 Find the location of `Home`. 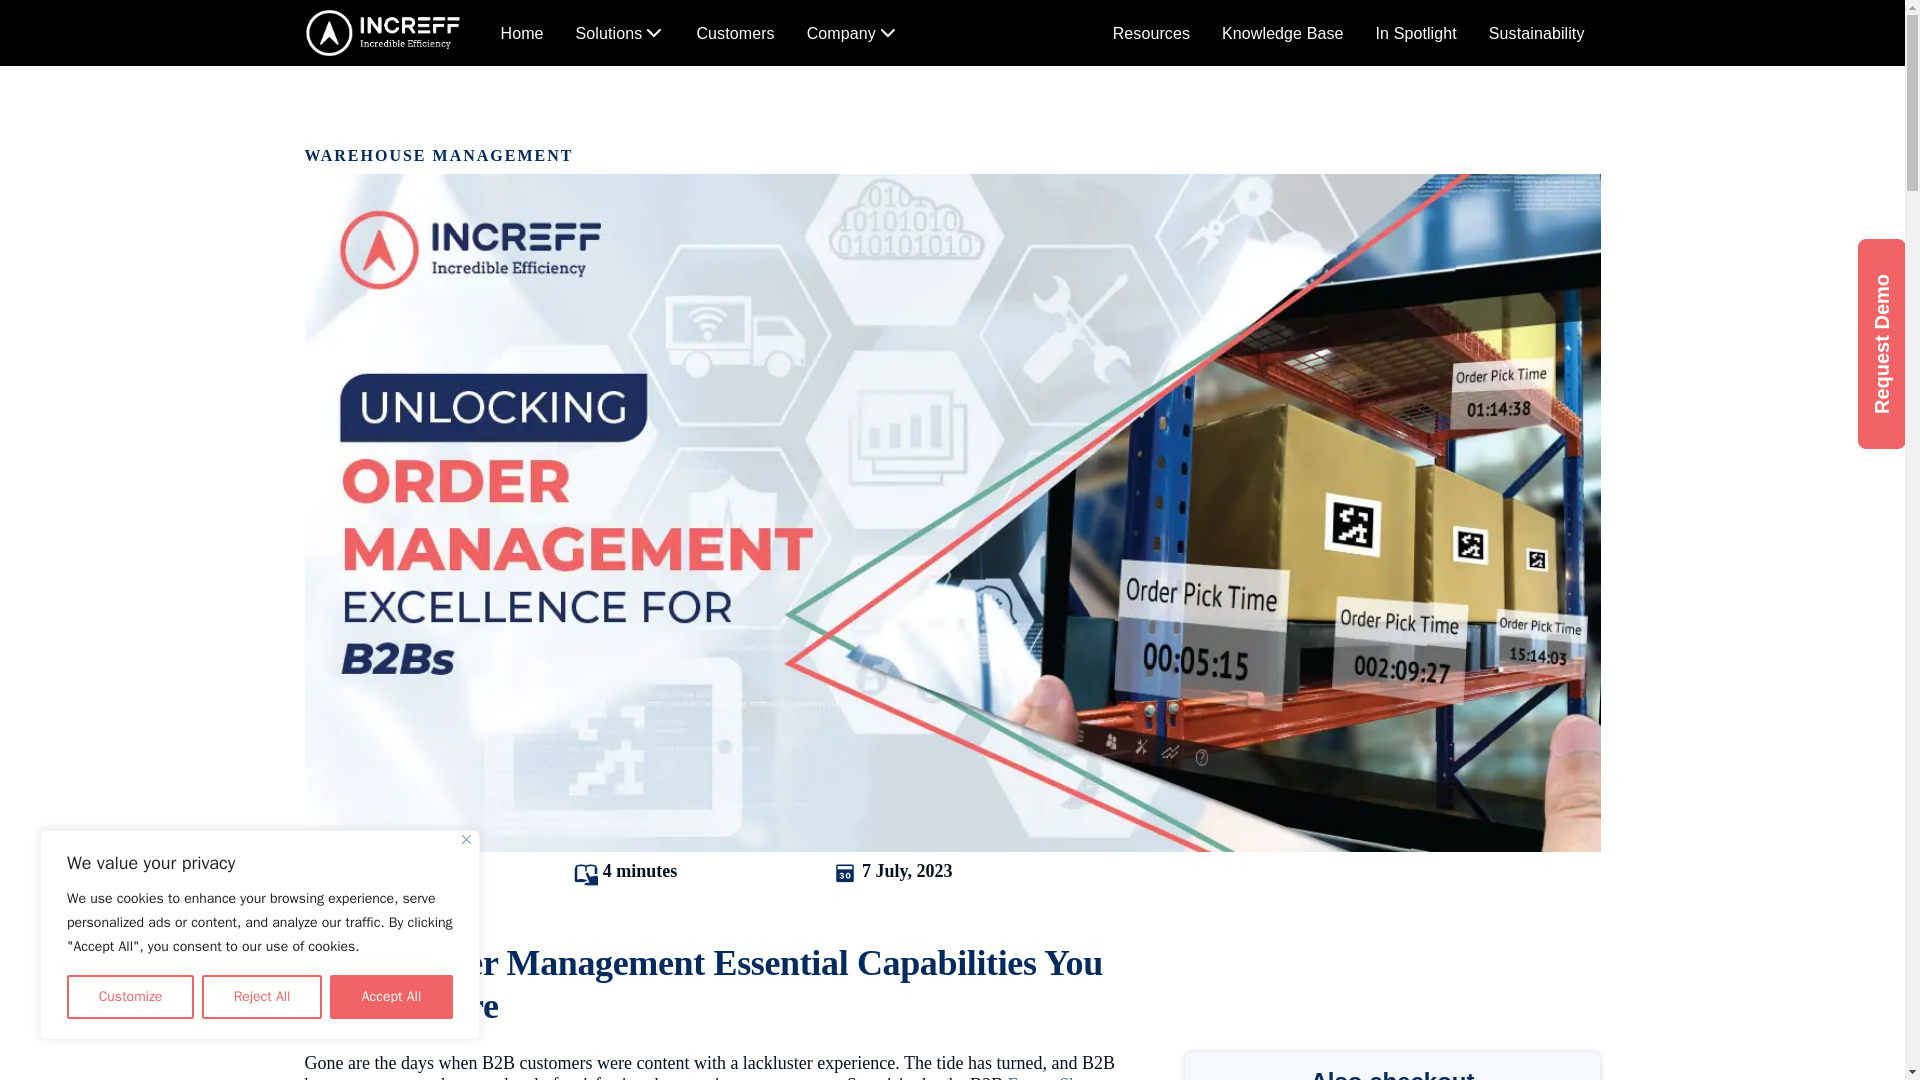

Home is located at coordinates (520, 26).